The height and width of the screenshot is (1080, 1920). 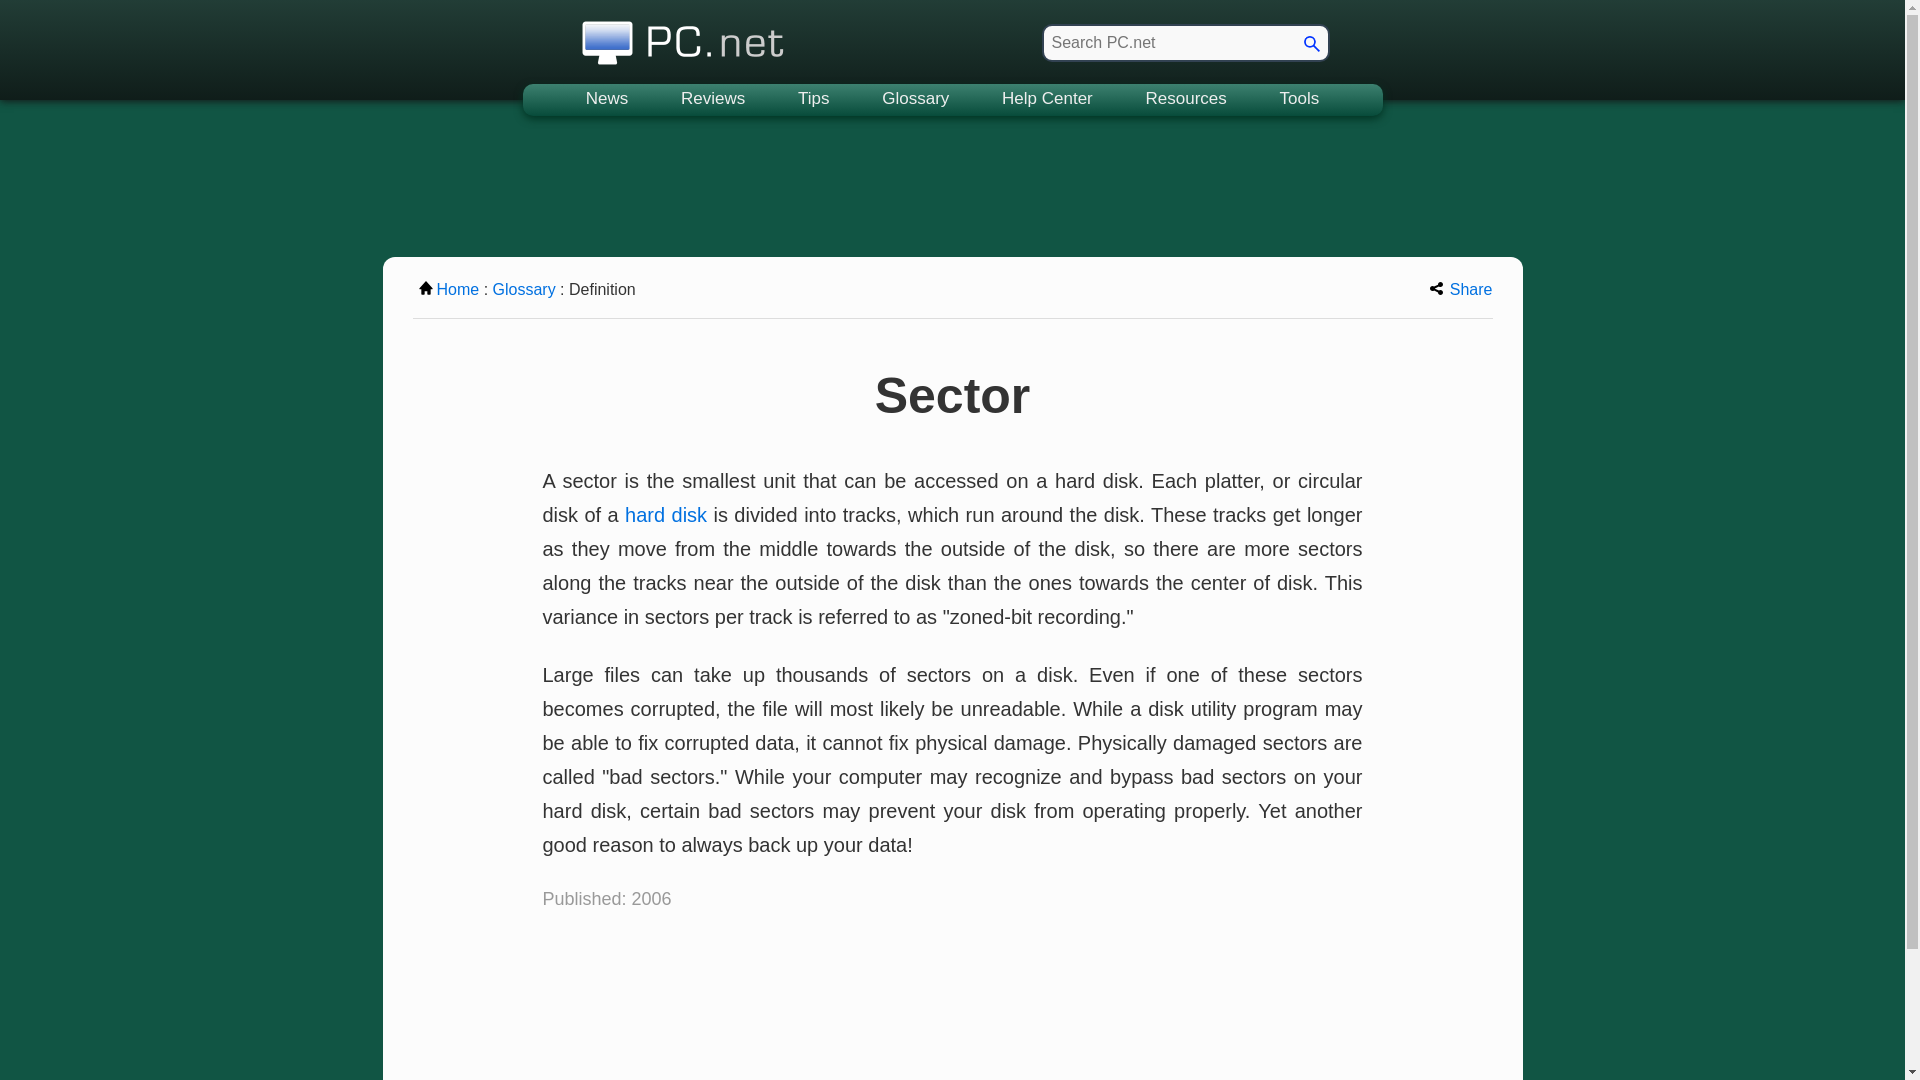 What do you see at coordinates (916, 100) in the screenshot?
I see `Glossary` at bounding box center [916, 100].